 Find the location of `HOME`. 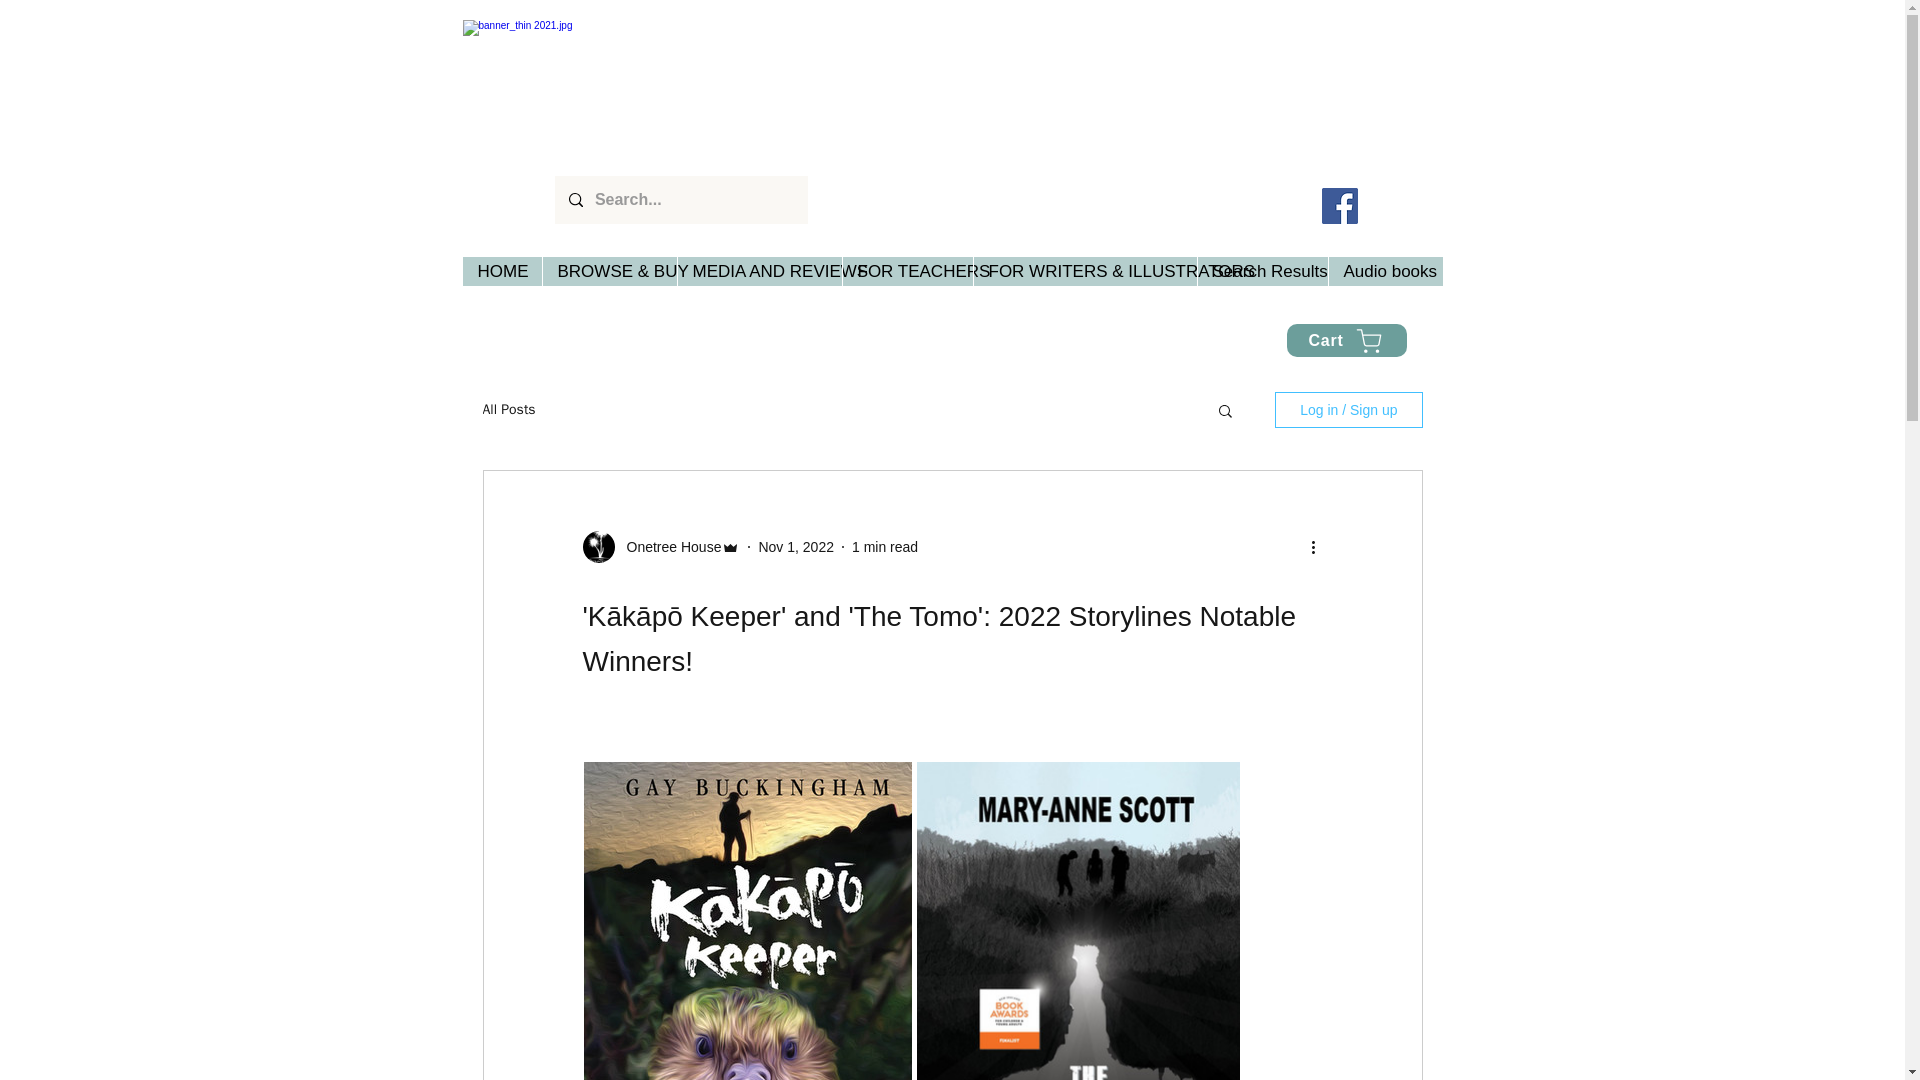

HOME is located at coordinates (502, 272).